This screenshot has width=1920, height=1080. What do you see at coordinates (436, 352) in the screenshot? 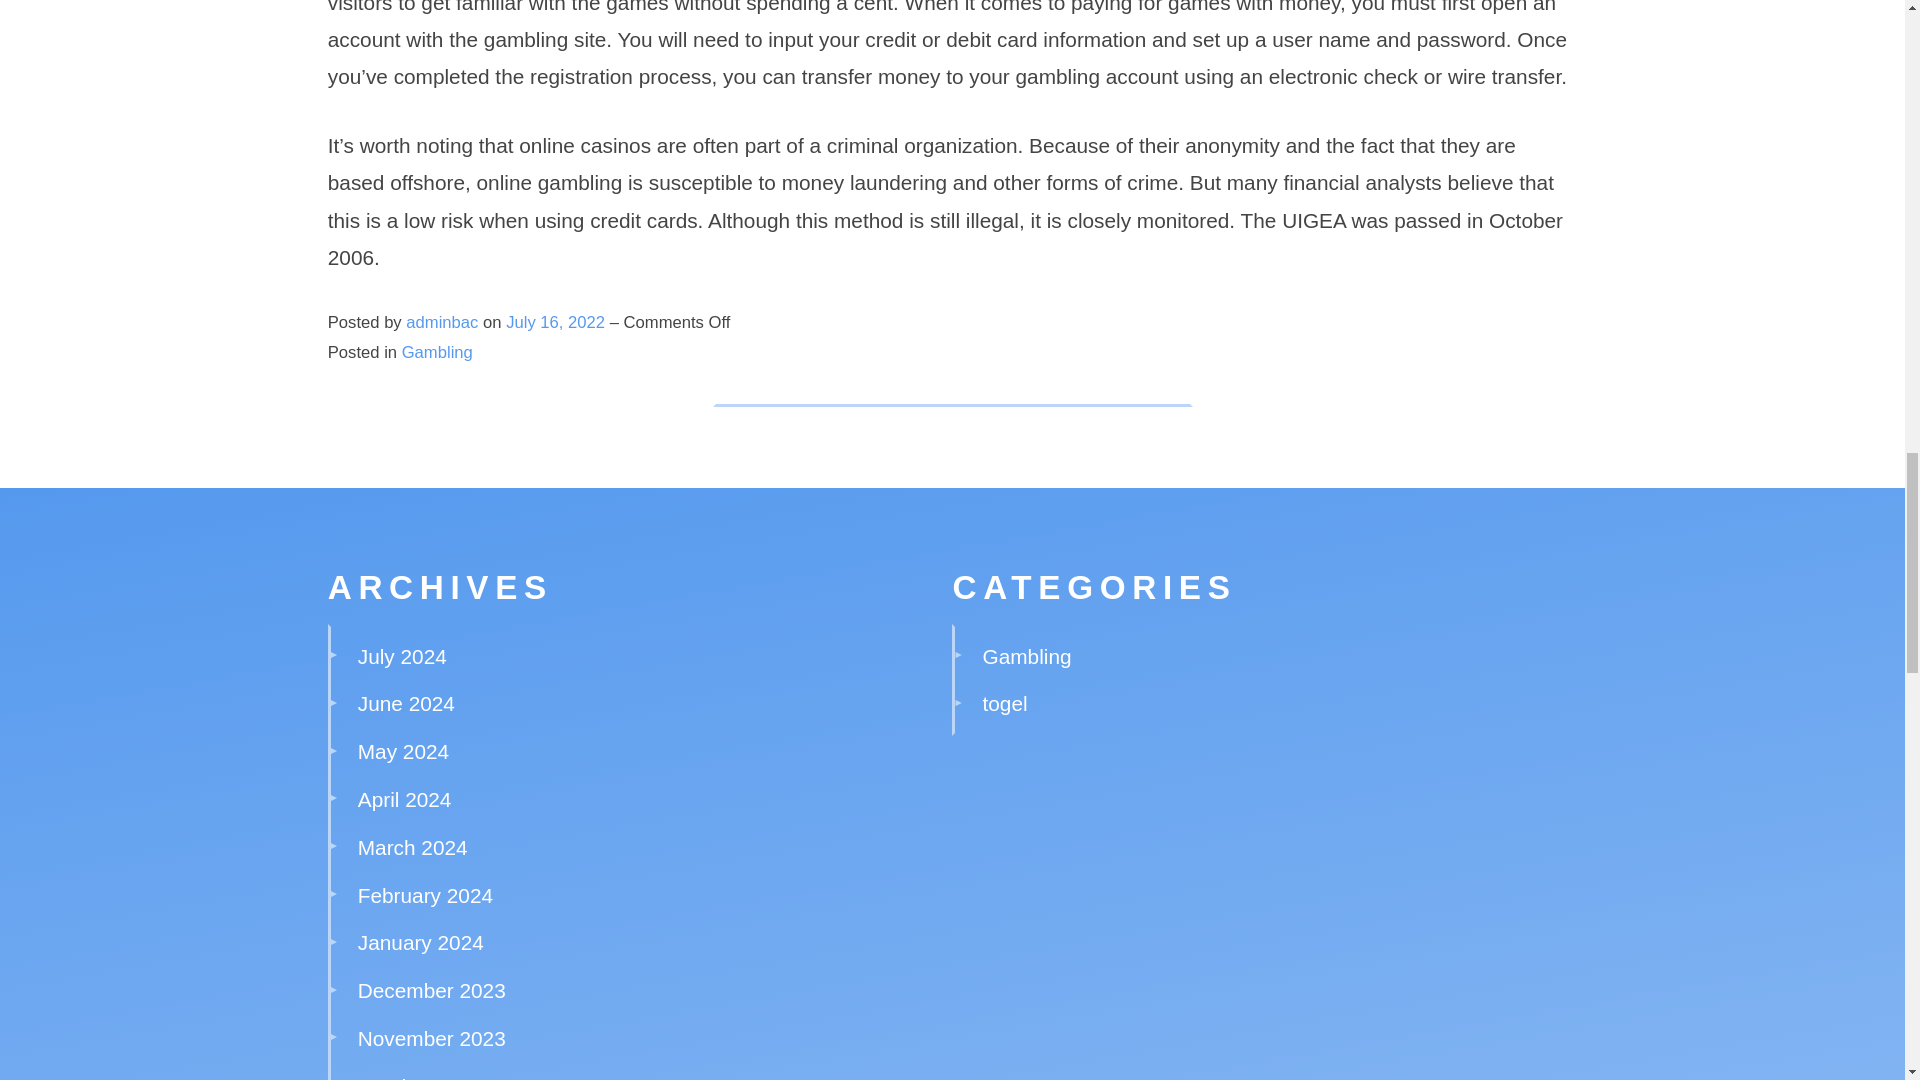
I see `Gambling` at bounding box center [436, 352].